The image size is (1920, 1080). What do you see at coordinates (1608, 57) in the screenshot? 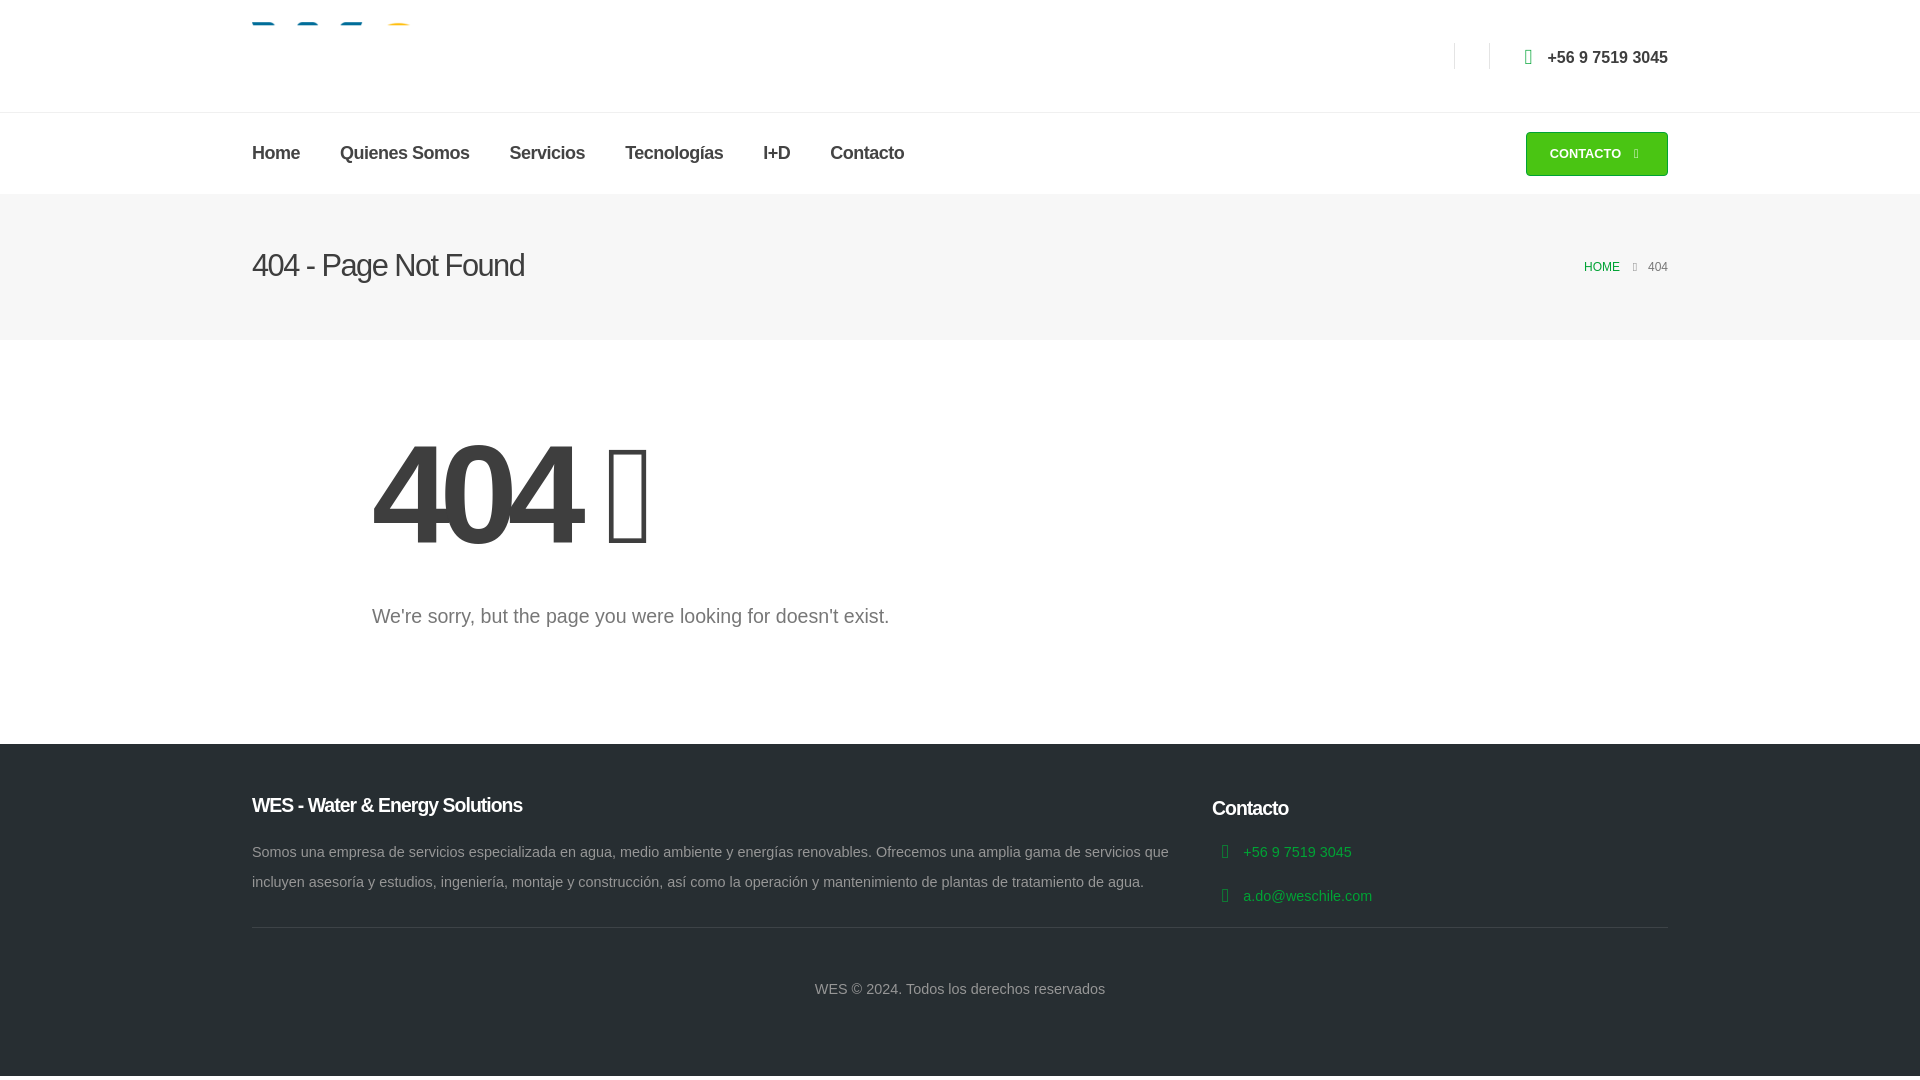
I see `Phone` at bounding box center [1608, 57].